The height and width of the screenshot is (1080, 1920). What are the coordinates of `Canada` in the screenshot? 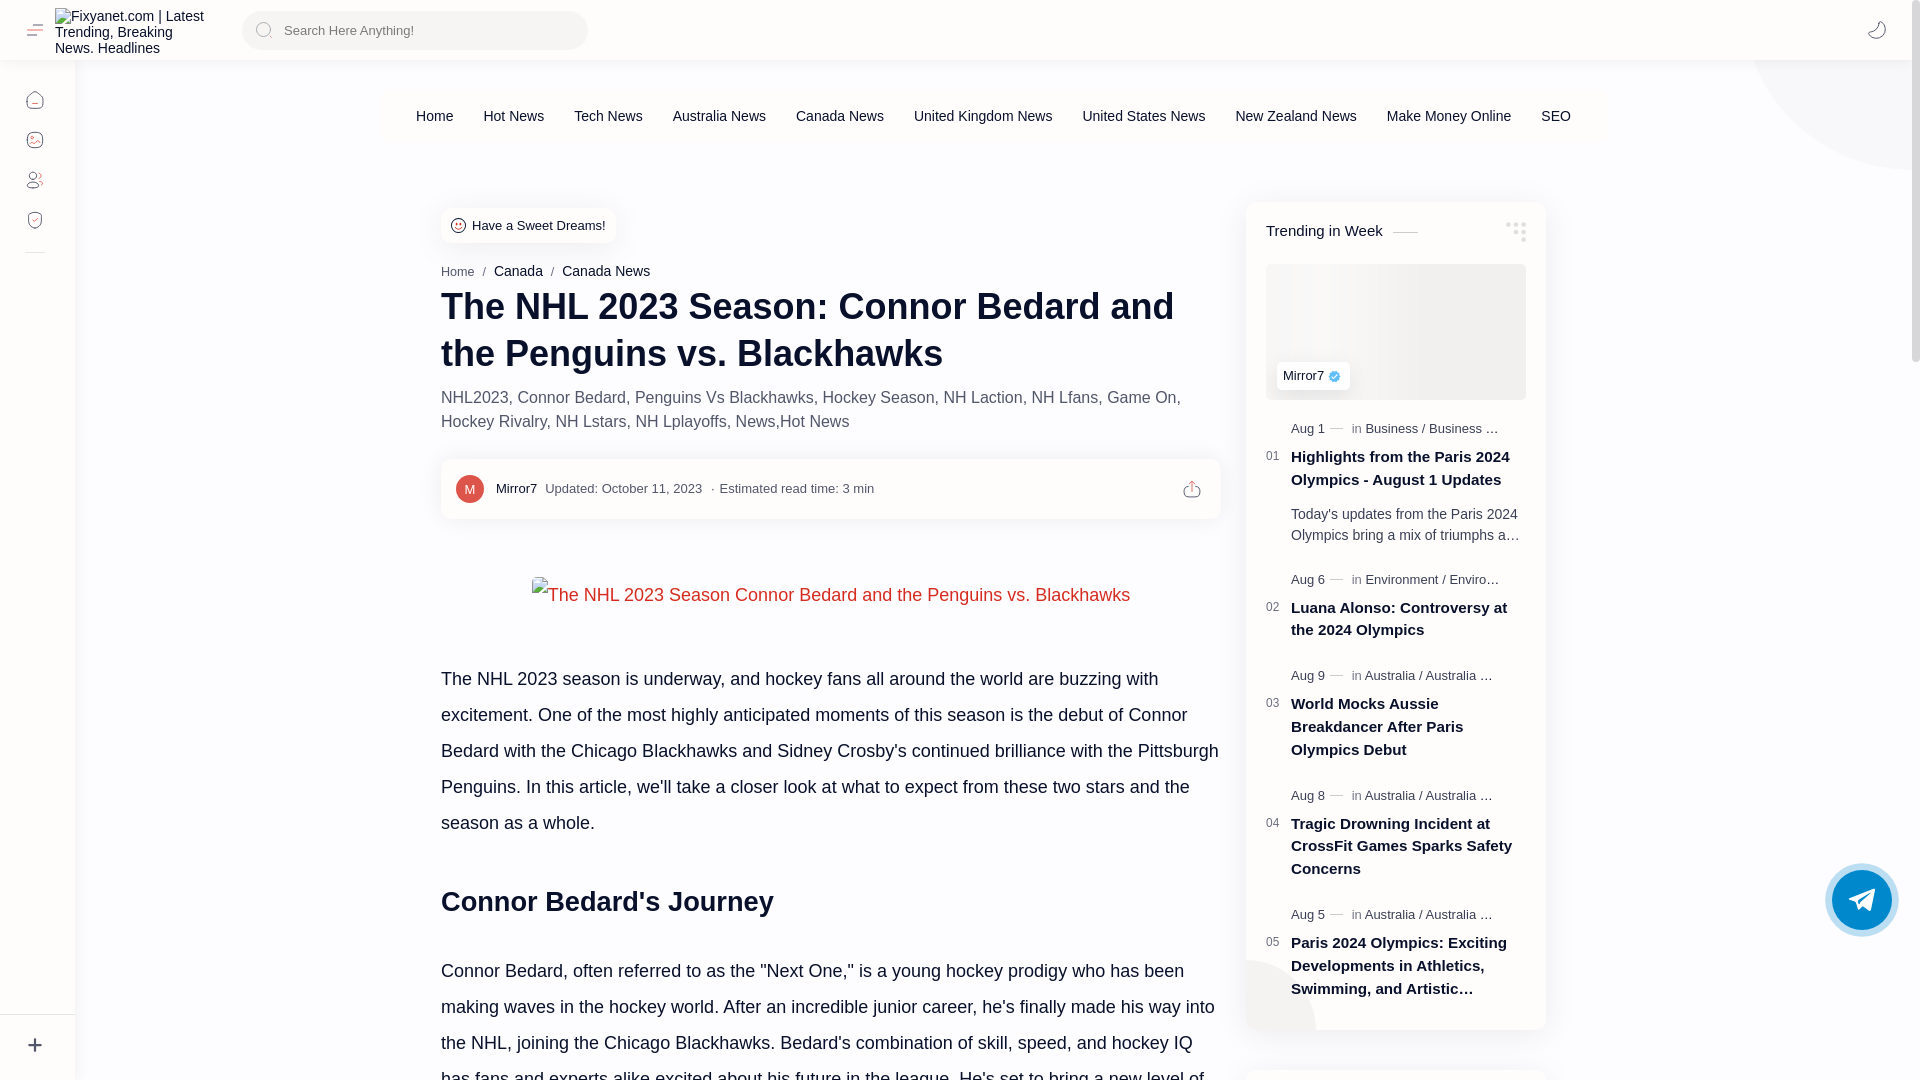 It's located at (518, 270).